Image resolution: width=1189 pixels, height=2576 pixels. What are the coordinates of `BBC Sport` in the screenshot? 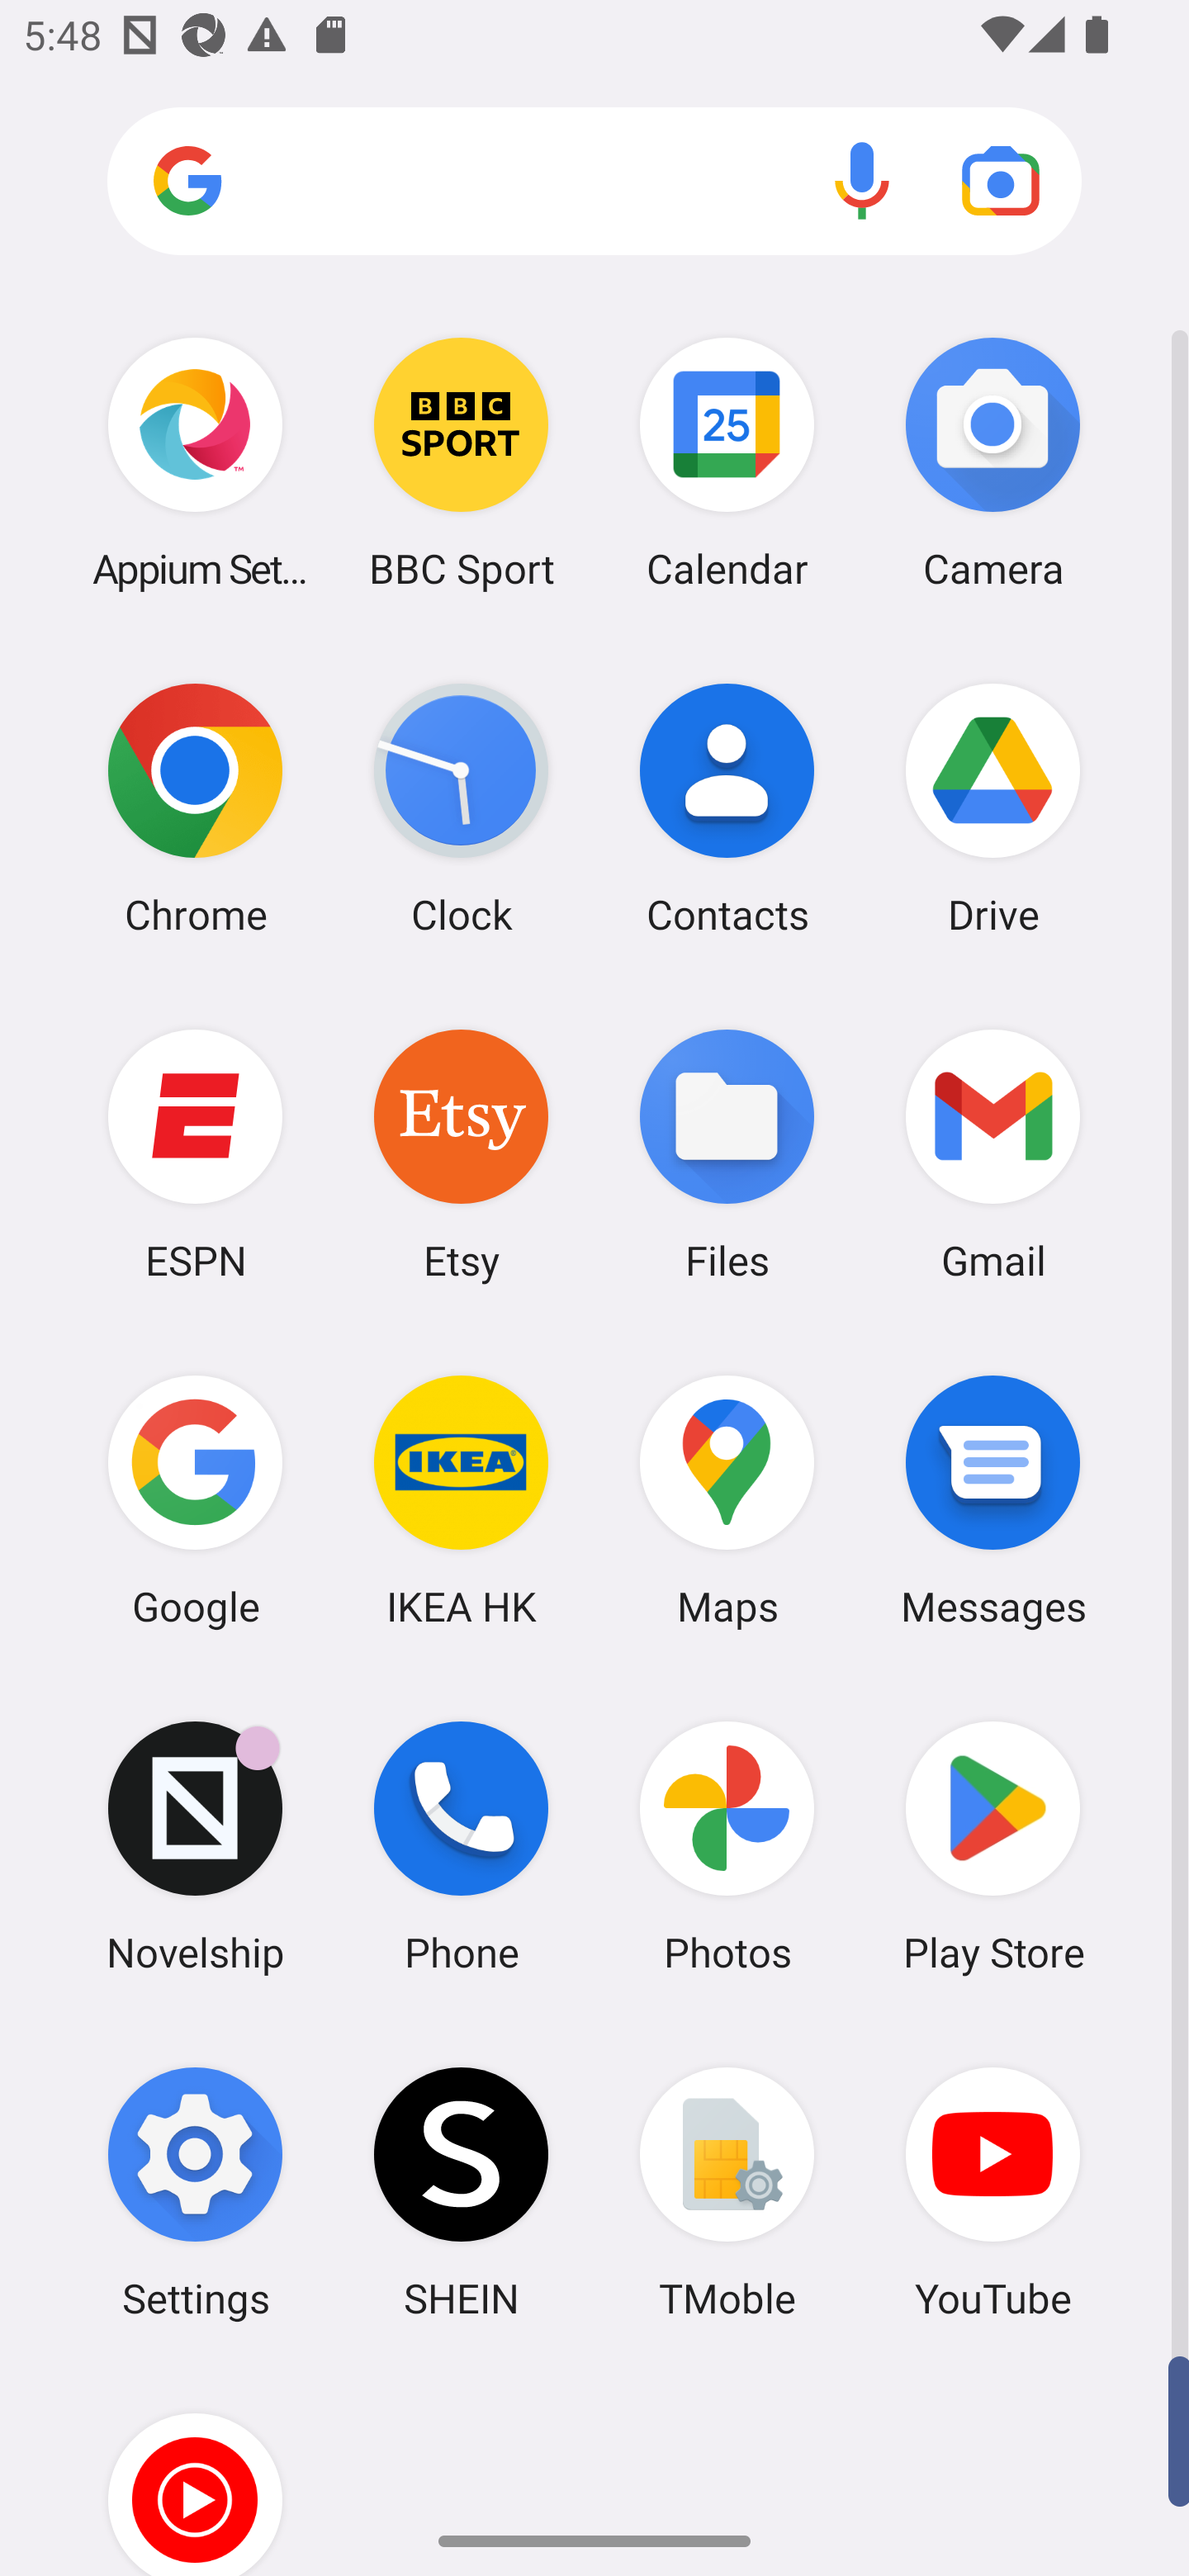 It's located at (461, 462).